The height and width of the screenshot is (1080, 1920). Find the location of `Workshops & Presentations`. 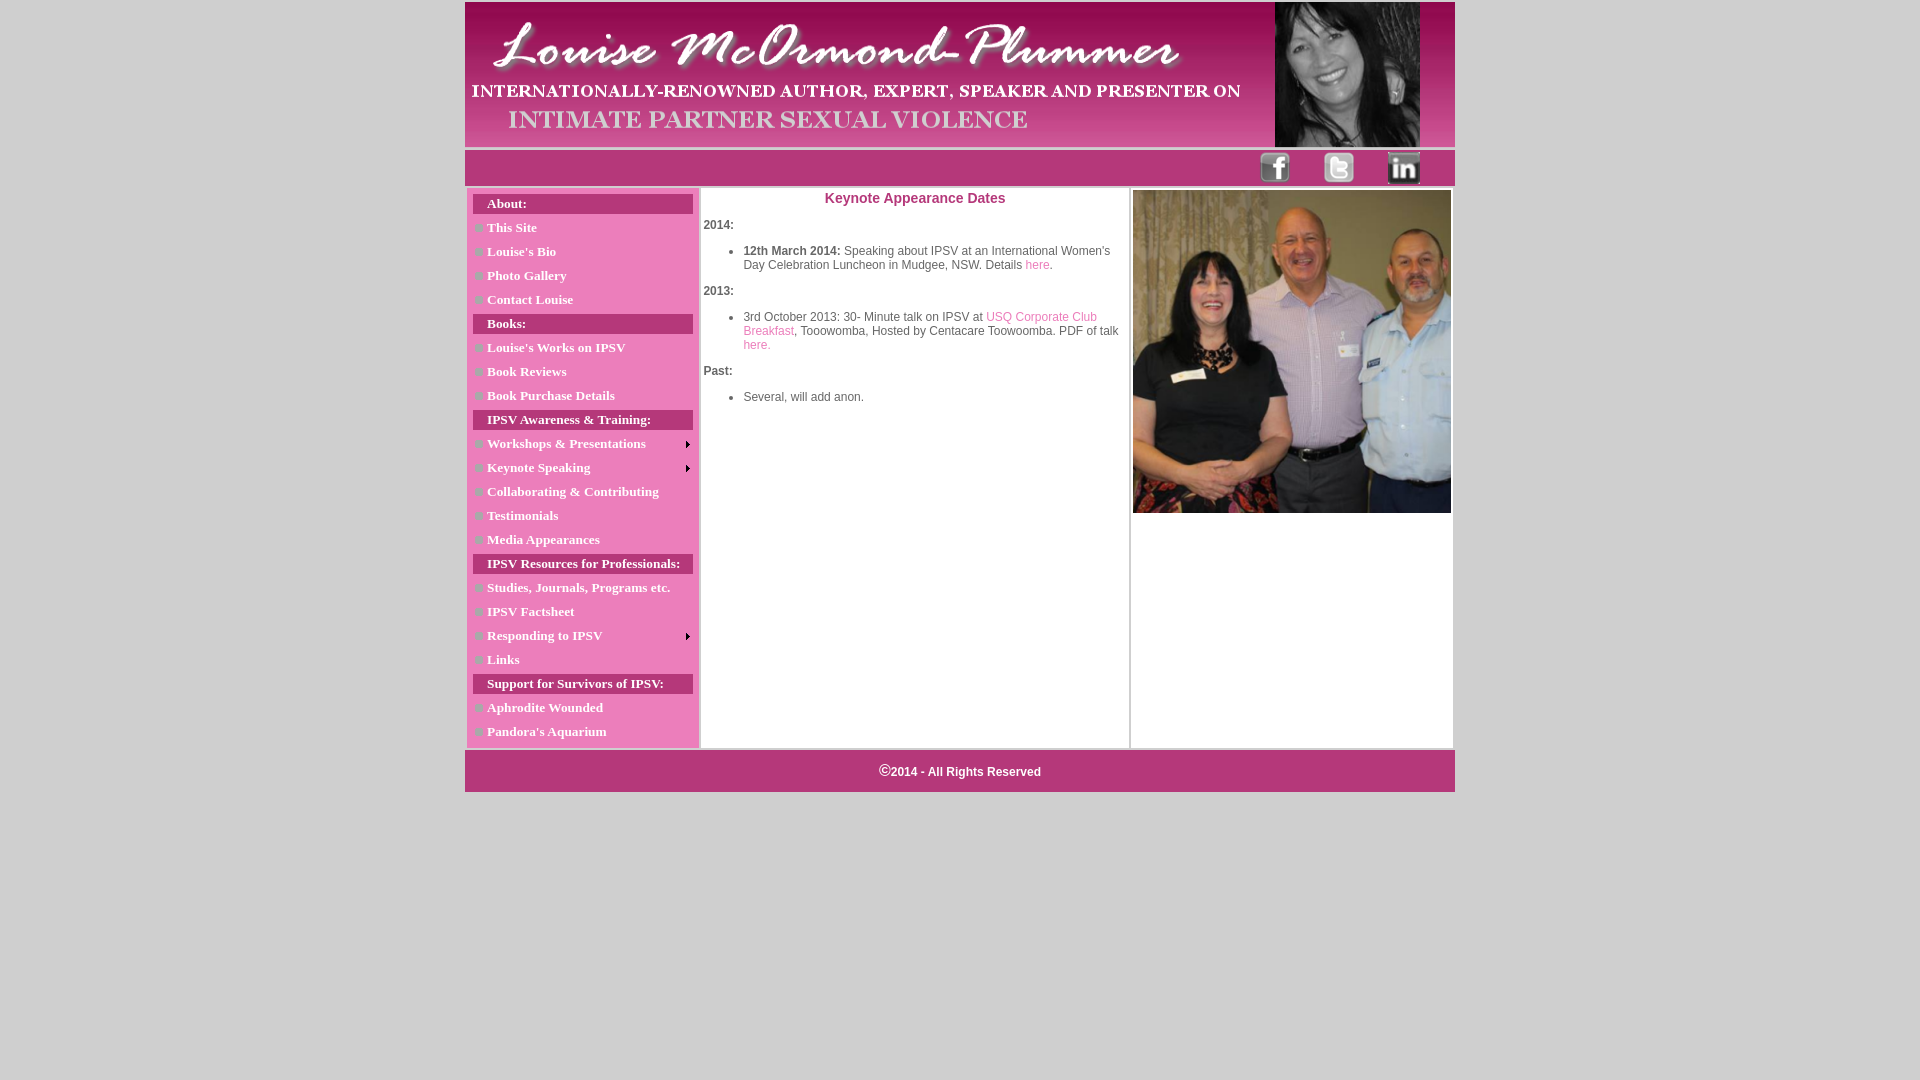

Workshops & Presentations is located at coordinates (583, 444).